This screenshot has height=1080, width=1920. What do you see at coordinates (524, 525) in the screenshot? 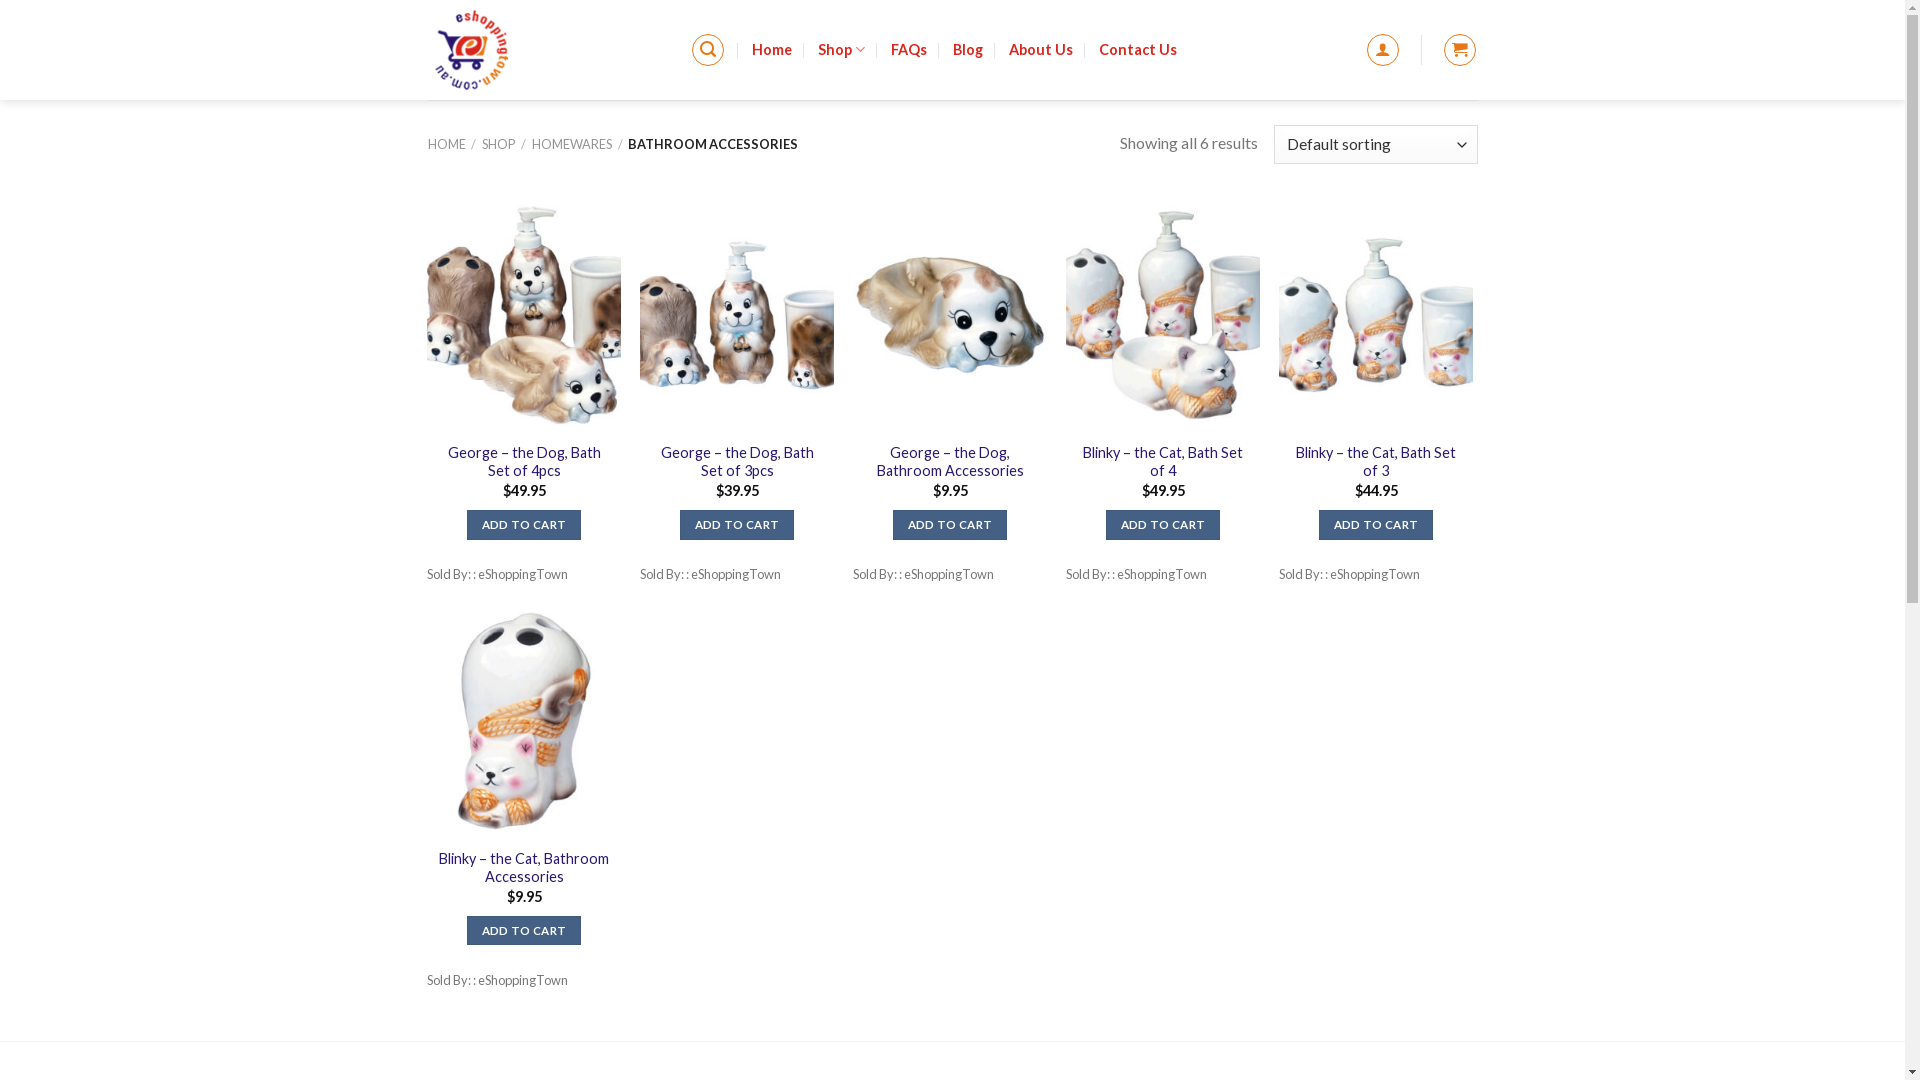
I see `ADD TO CART` at bounding box center [524, 525].